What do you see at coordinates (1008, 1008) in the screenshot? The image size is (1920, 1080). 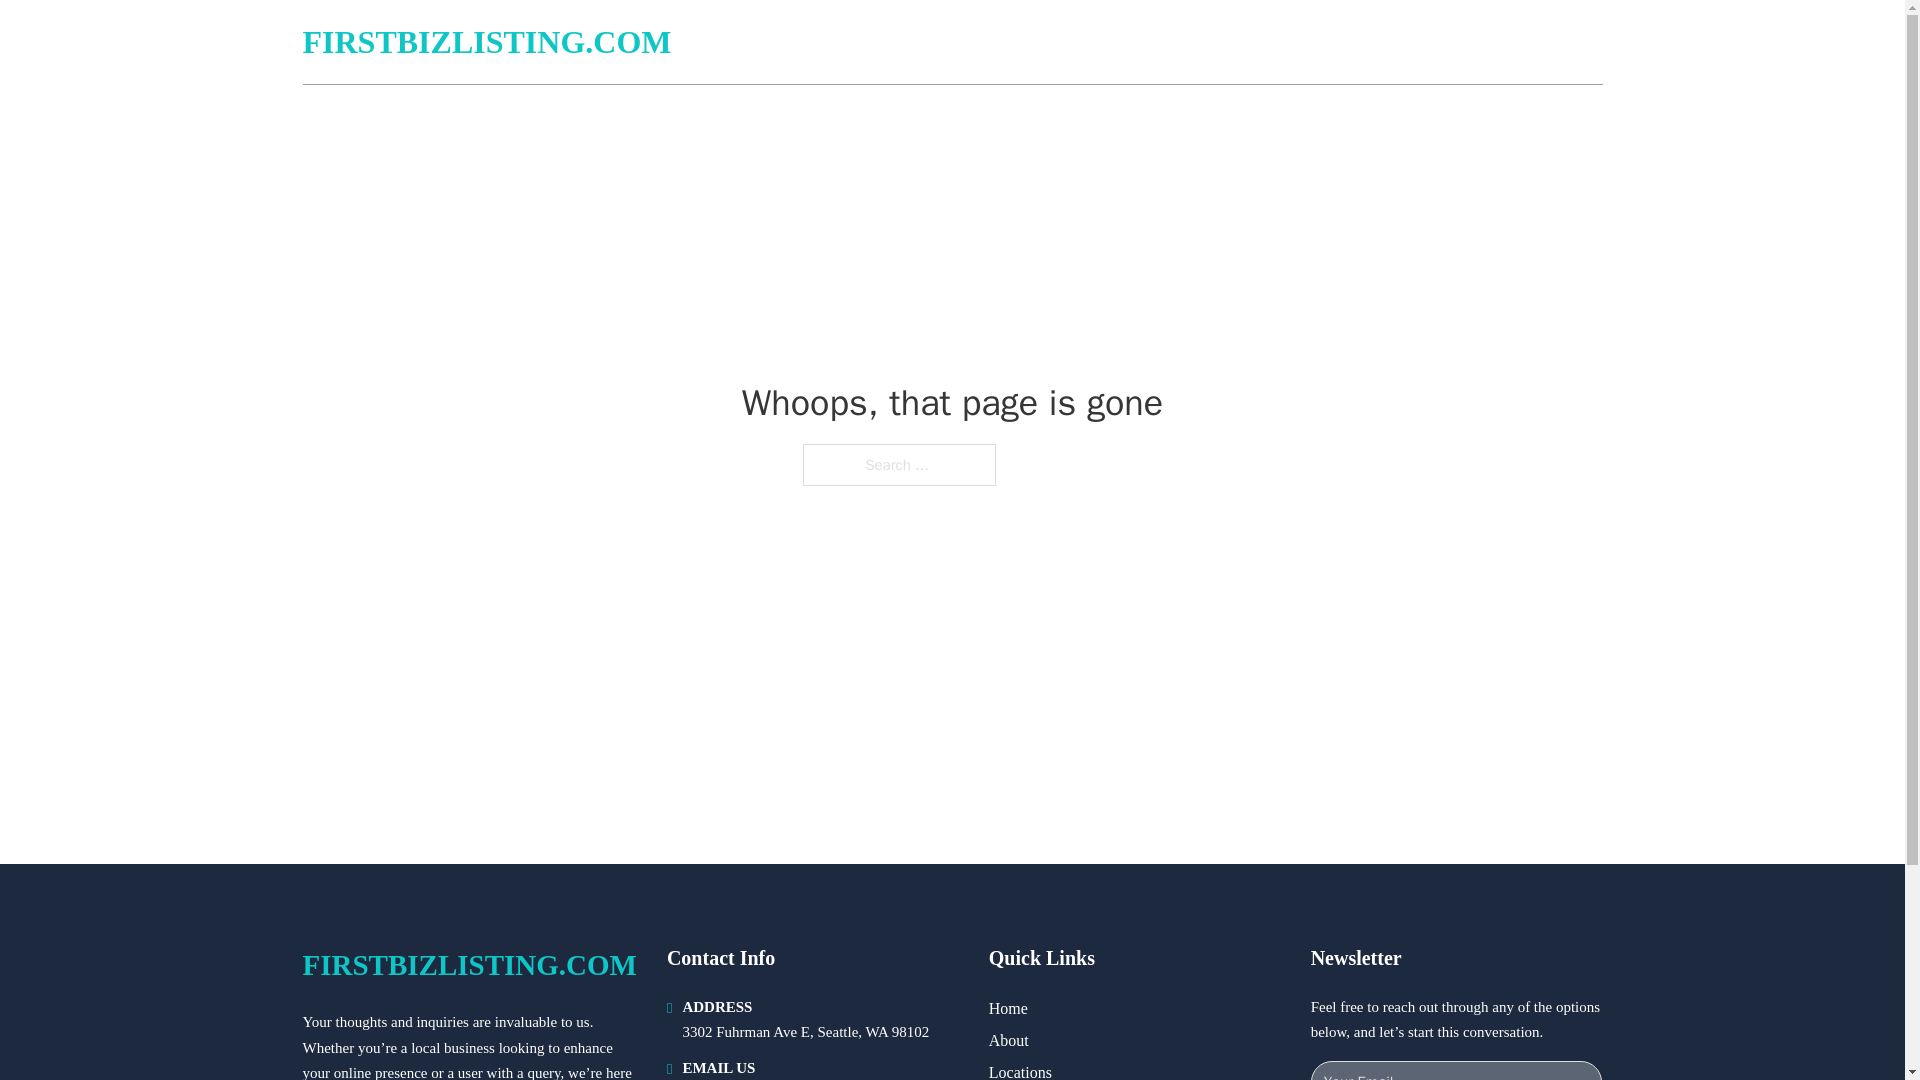 I see `Home` at bounding box center [1008, 1008].